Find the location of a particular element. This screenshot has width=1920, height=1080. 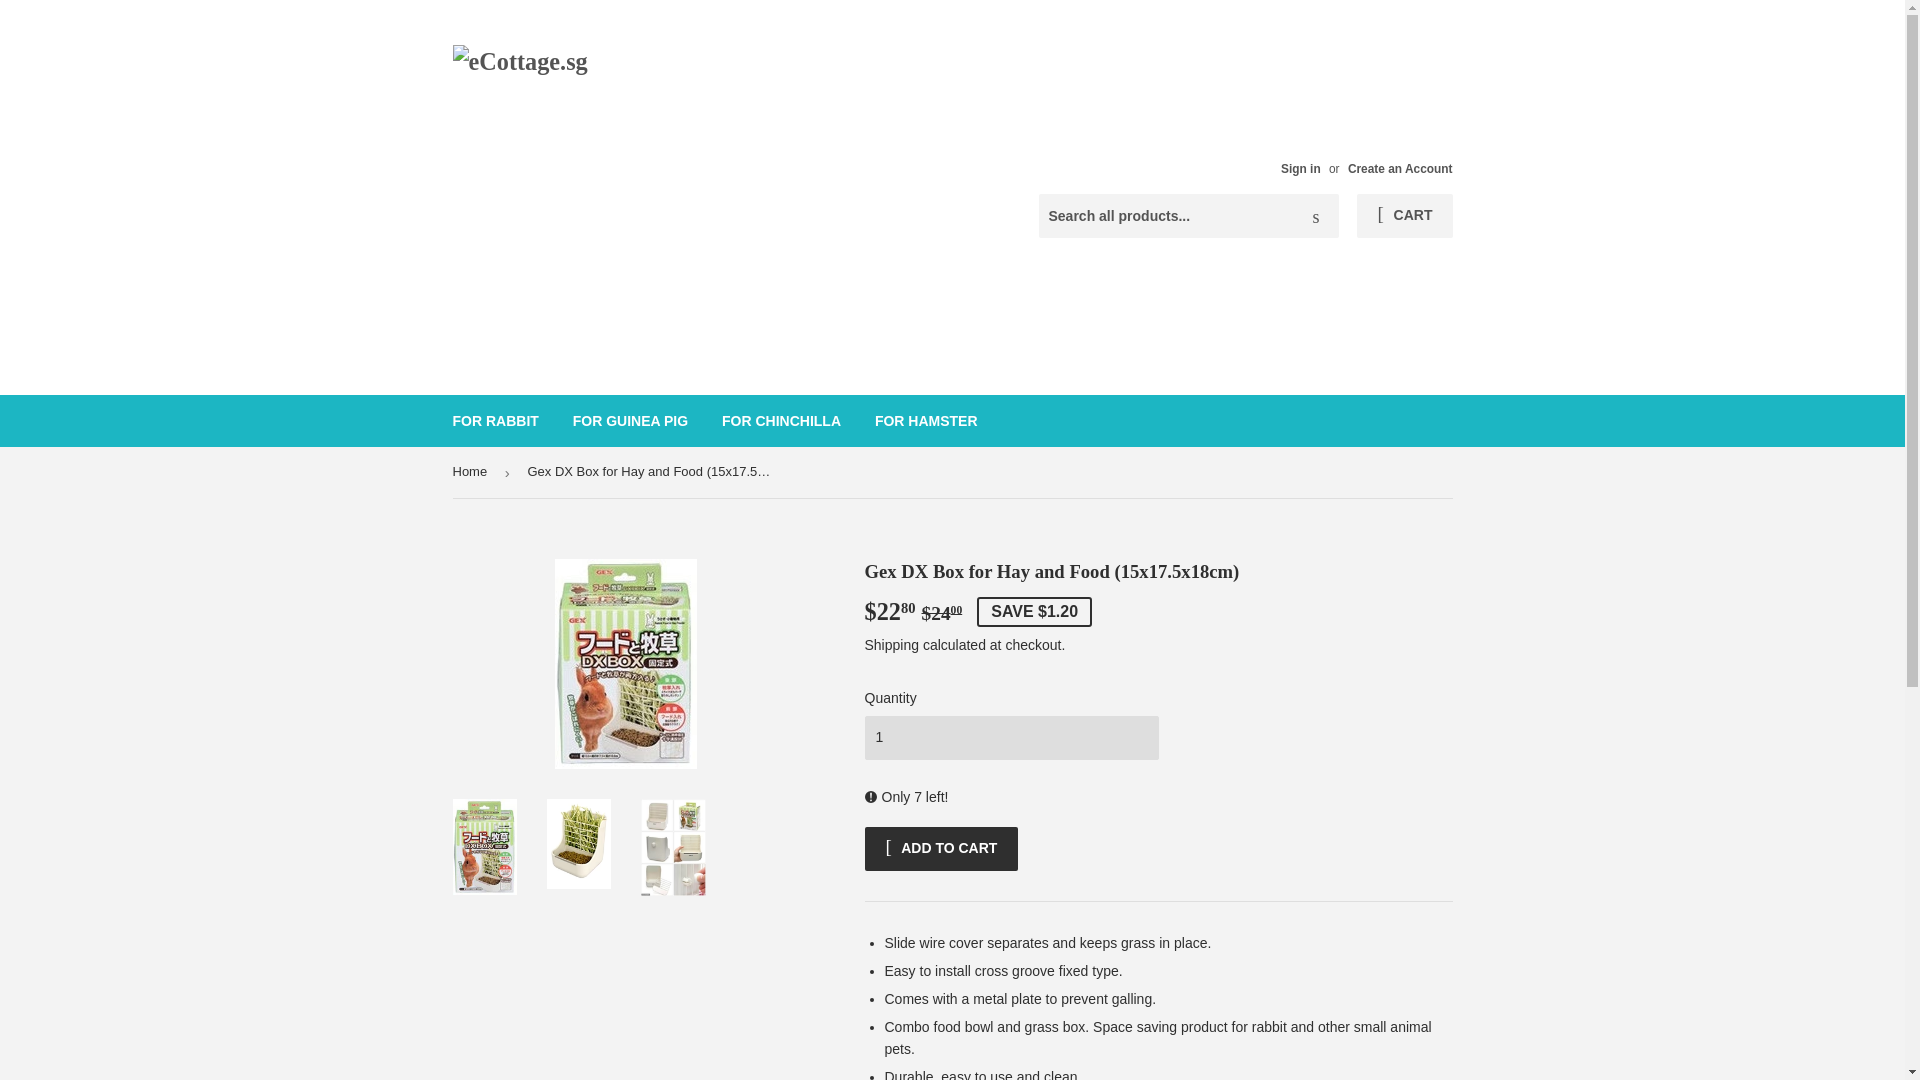

Create an Account is located at coordinates (1400, 169).